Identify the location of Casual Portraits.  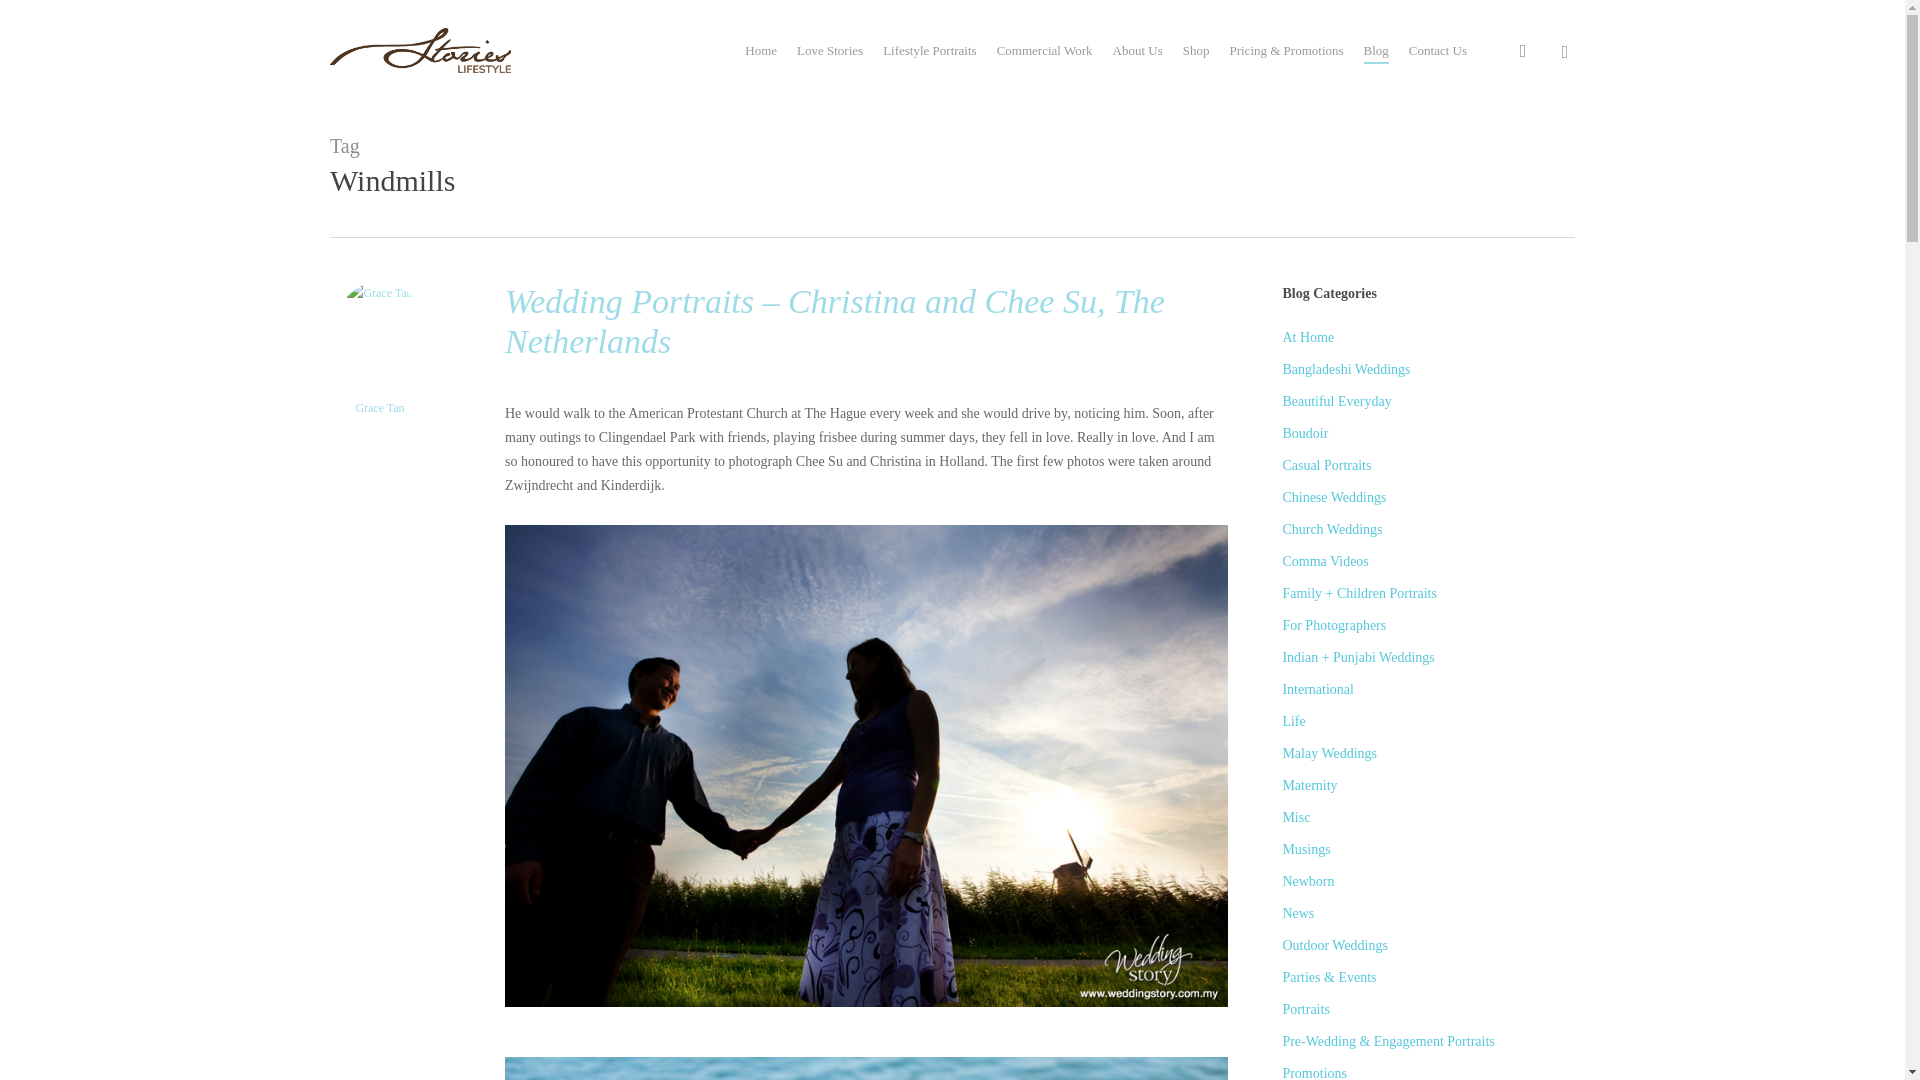
(1428, 466).